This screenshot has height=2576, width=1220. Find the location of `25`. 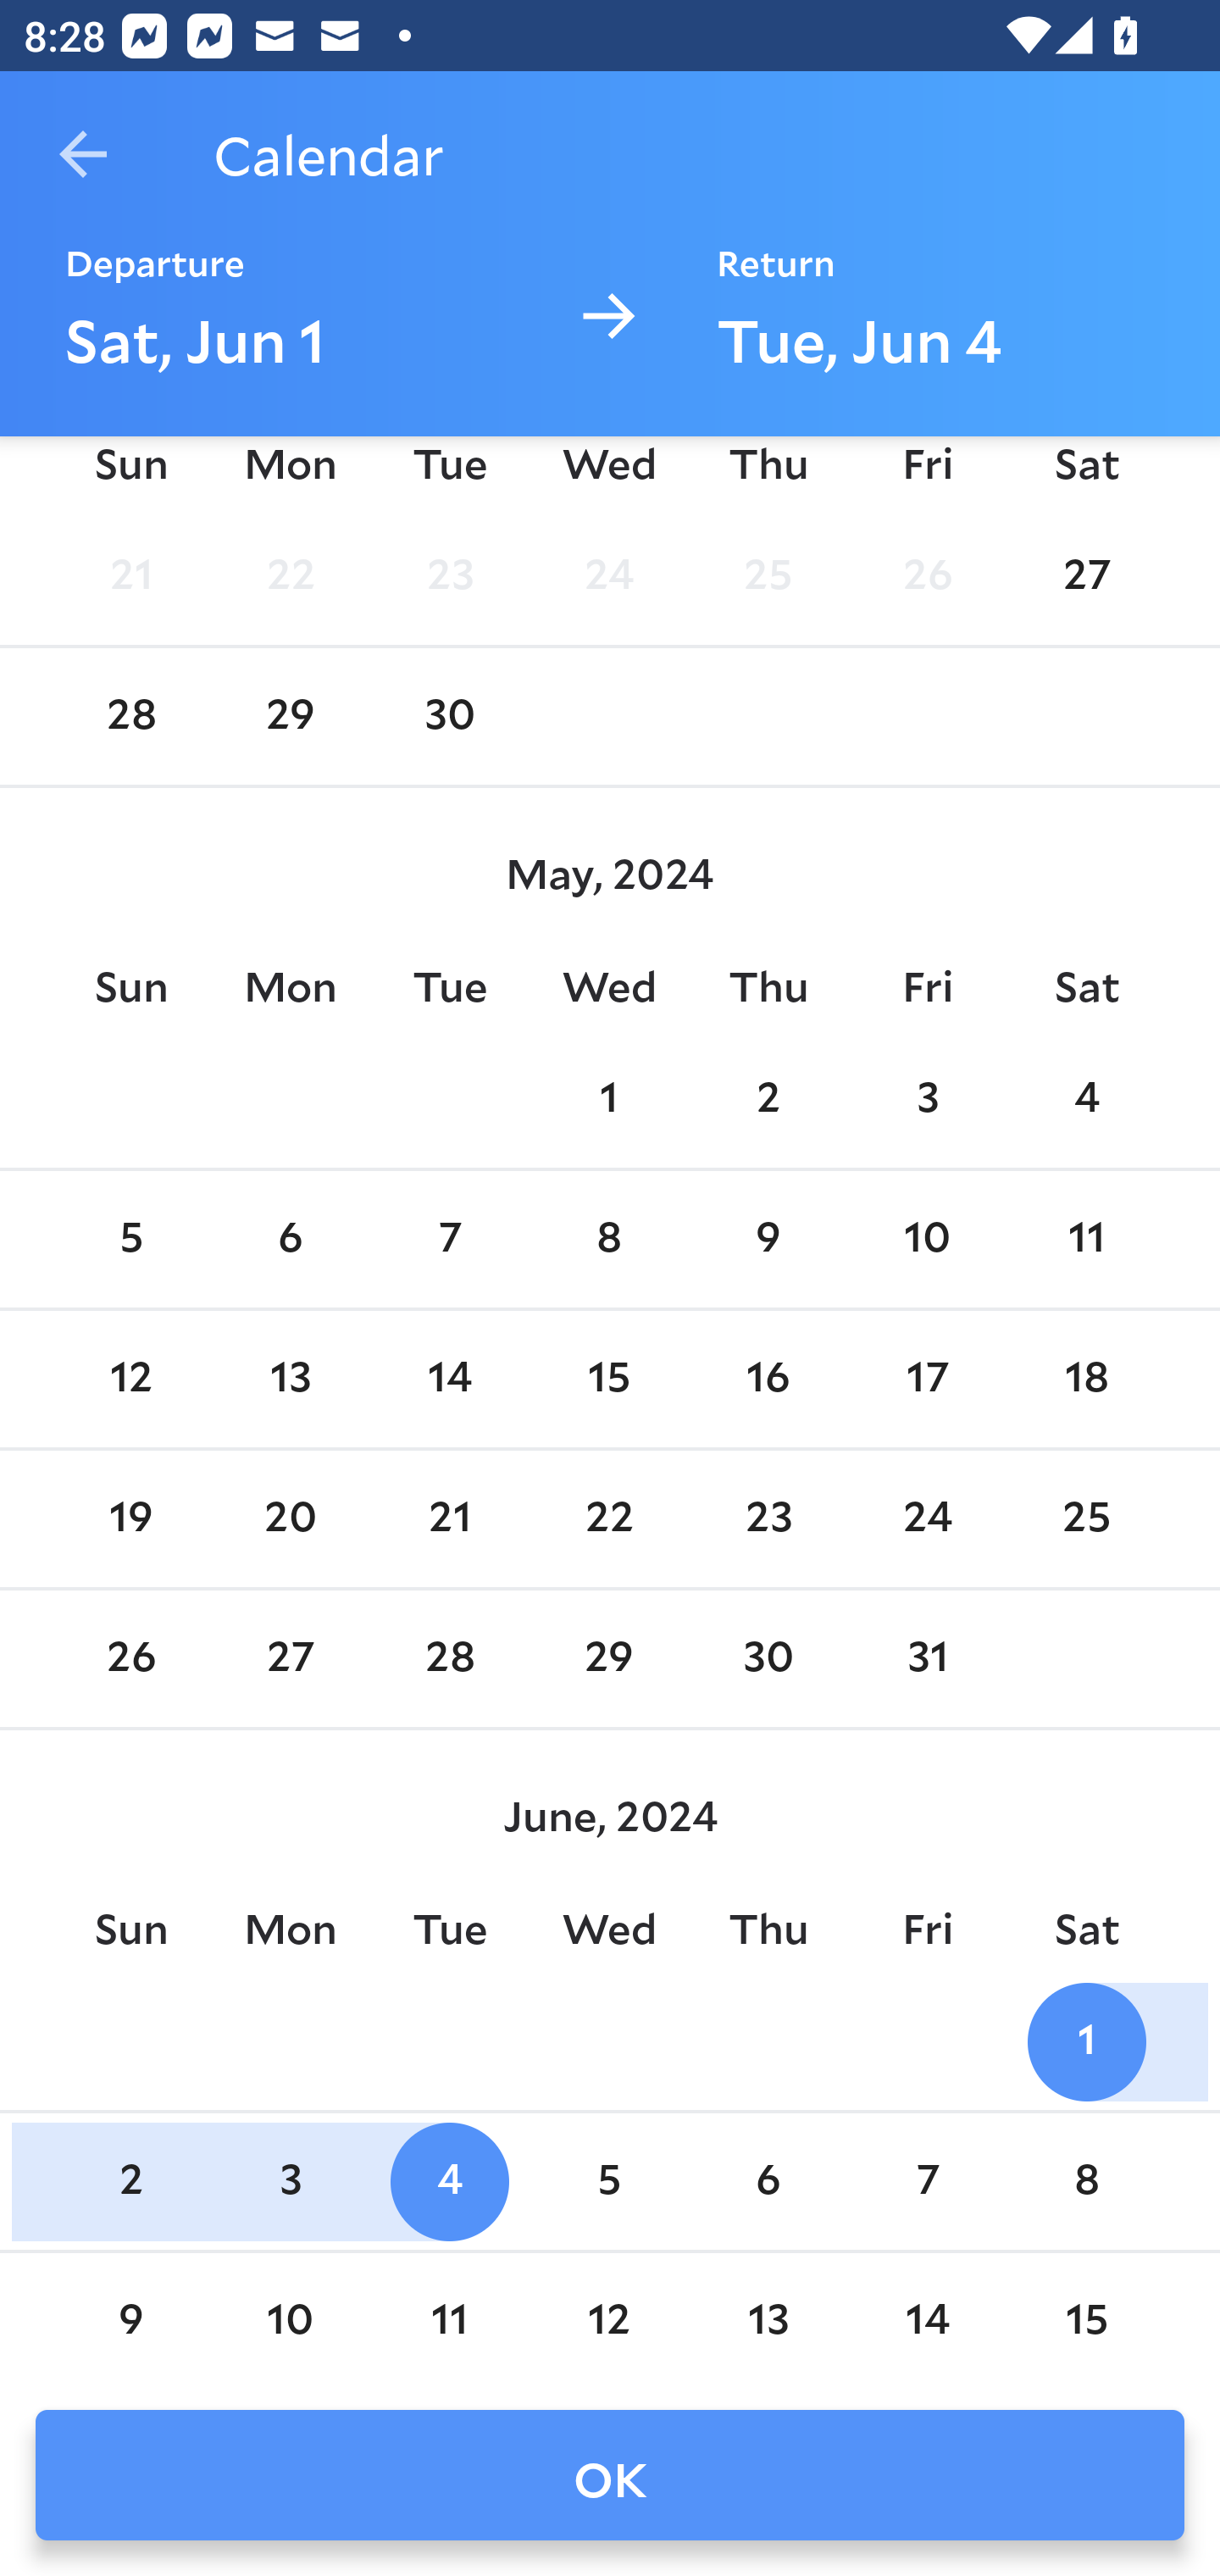

25 is located at coordinates (1086, 1519).